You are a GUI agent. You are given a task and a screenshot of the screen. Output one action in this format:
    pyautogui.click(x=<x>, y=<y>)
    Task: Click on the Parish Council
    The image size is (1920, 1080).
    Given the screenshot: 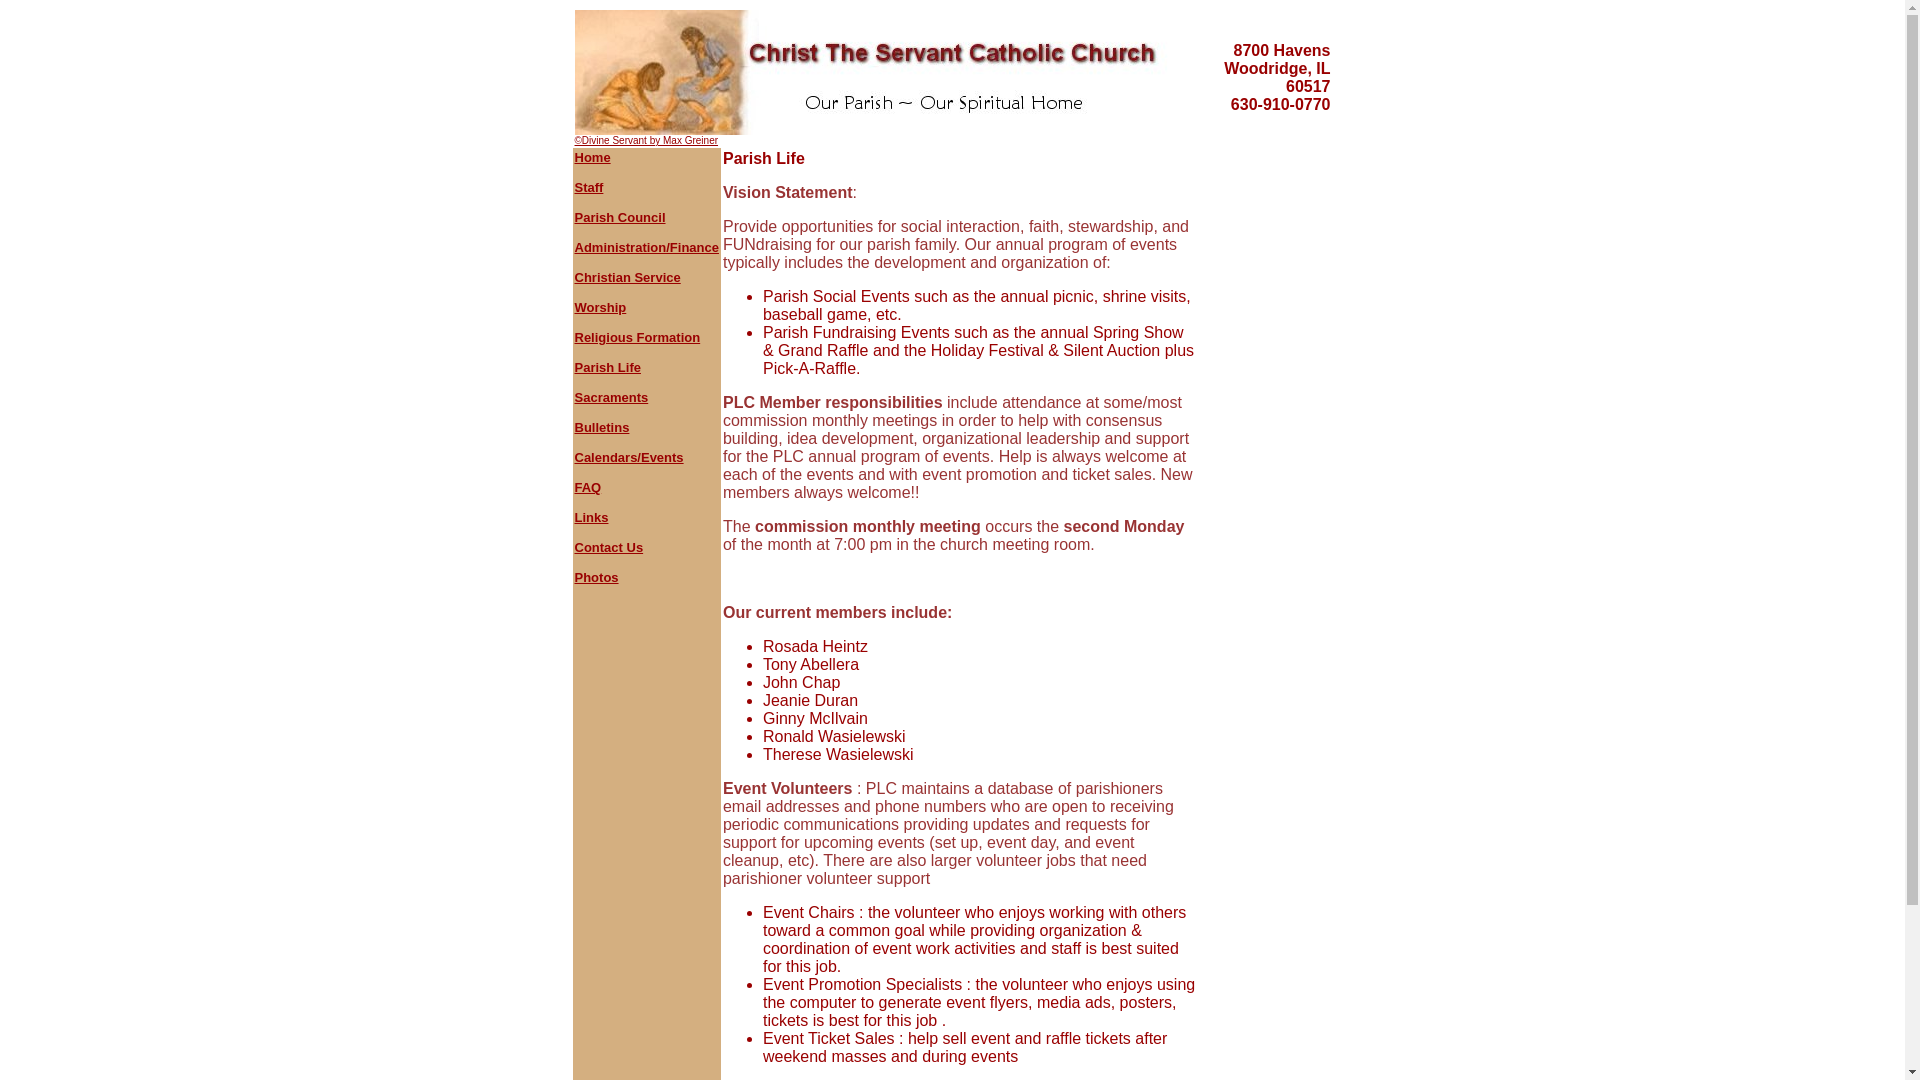 What is the action you would take?
    pyautogui.click(x=619, y=216)
    